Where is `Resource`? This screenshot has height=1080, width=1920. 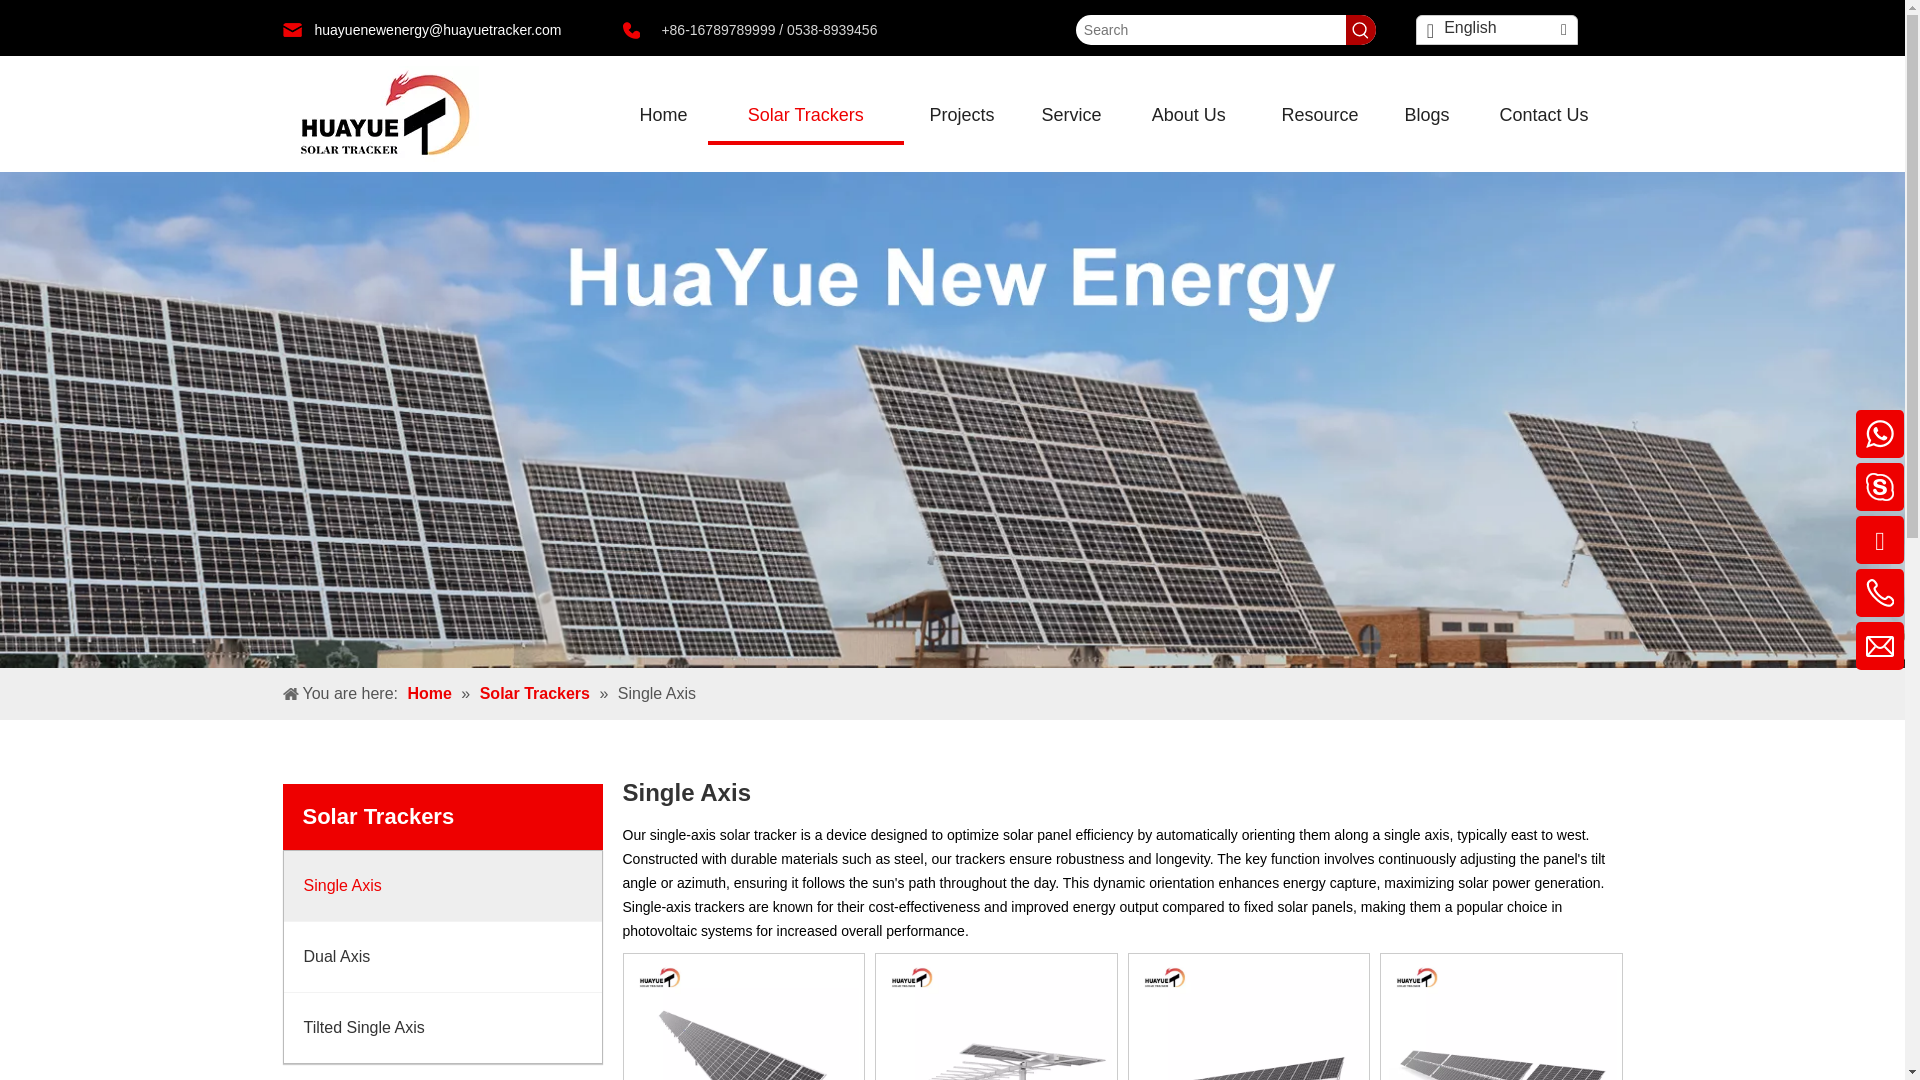
Resource is located at coordinates (1320, 114).